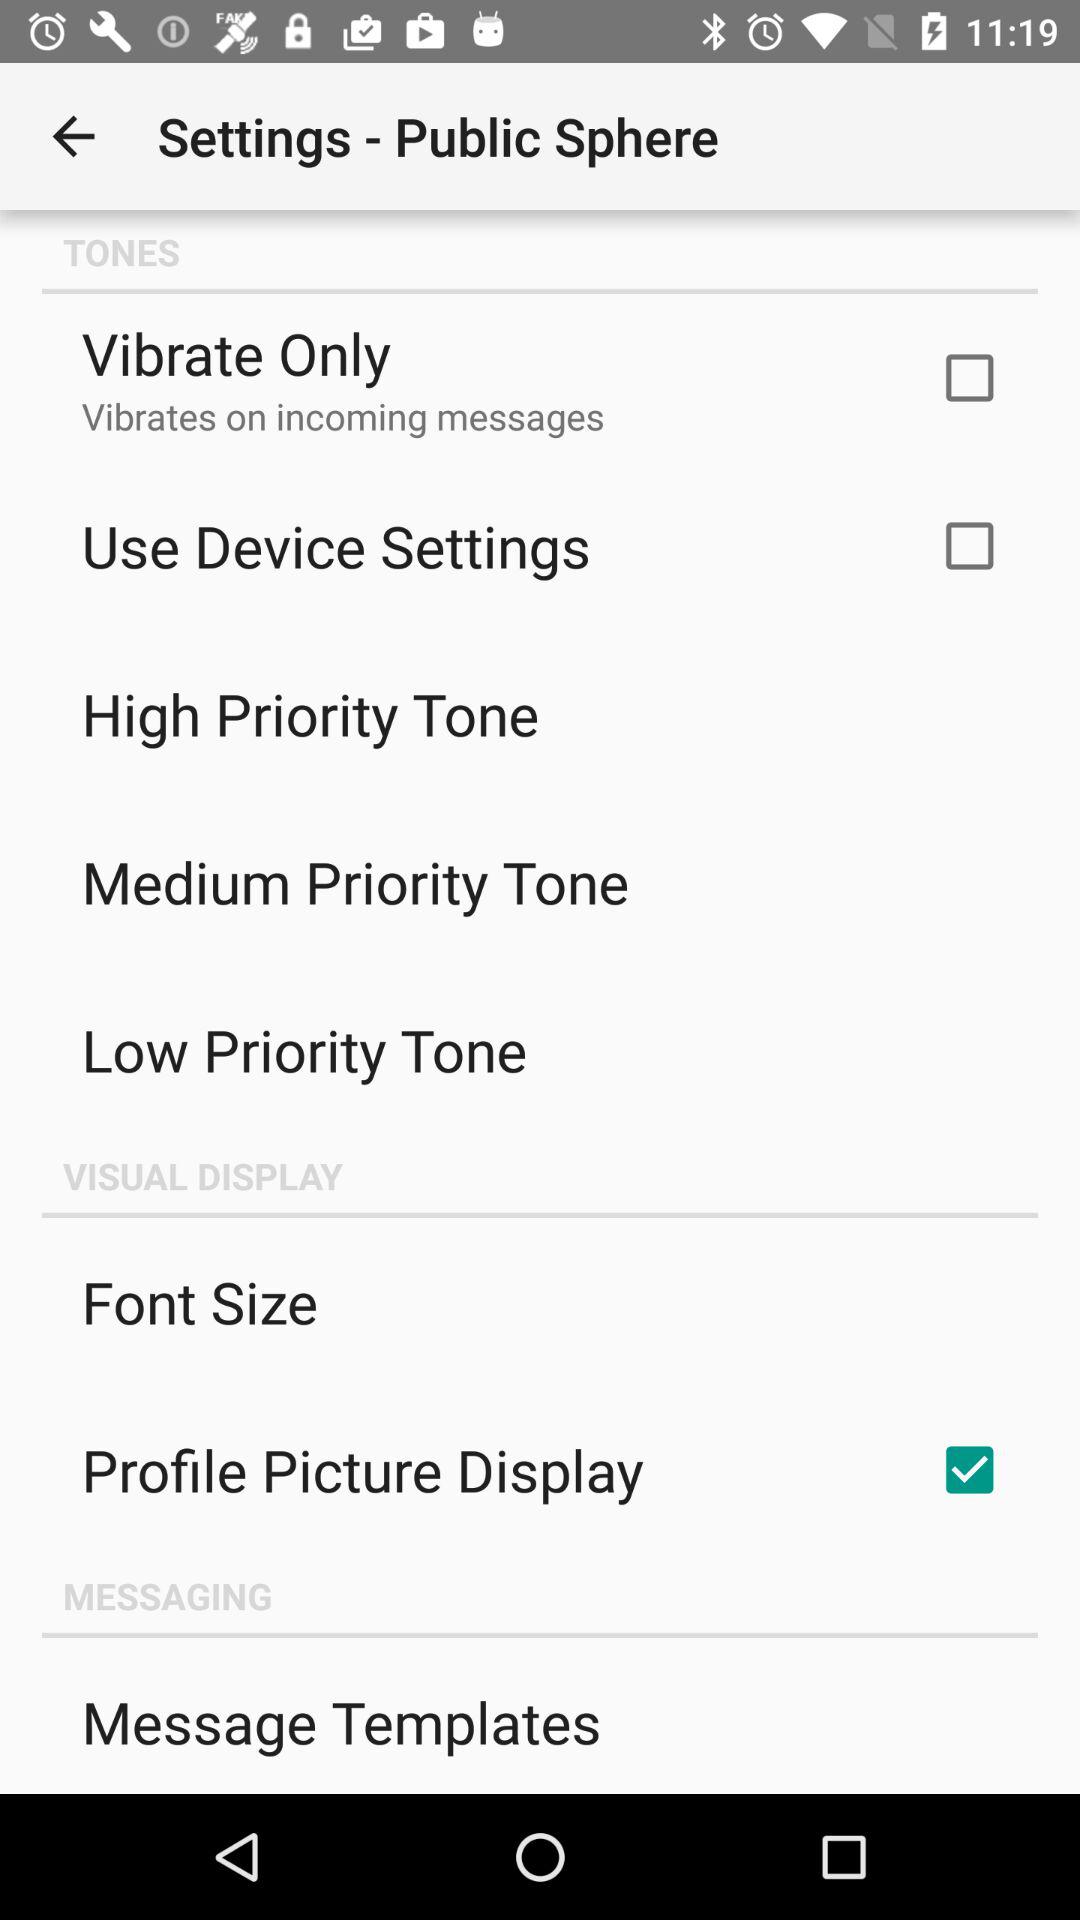 This screenshot has height=1920, width=1080. I want to click on launch the item to the left of settings - public sphere item, so click(73, 136).